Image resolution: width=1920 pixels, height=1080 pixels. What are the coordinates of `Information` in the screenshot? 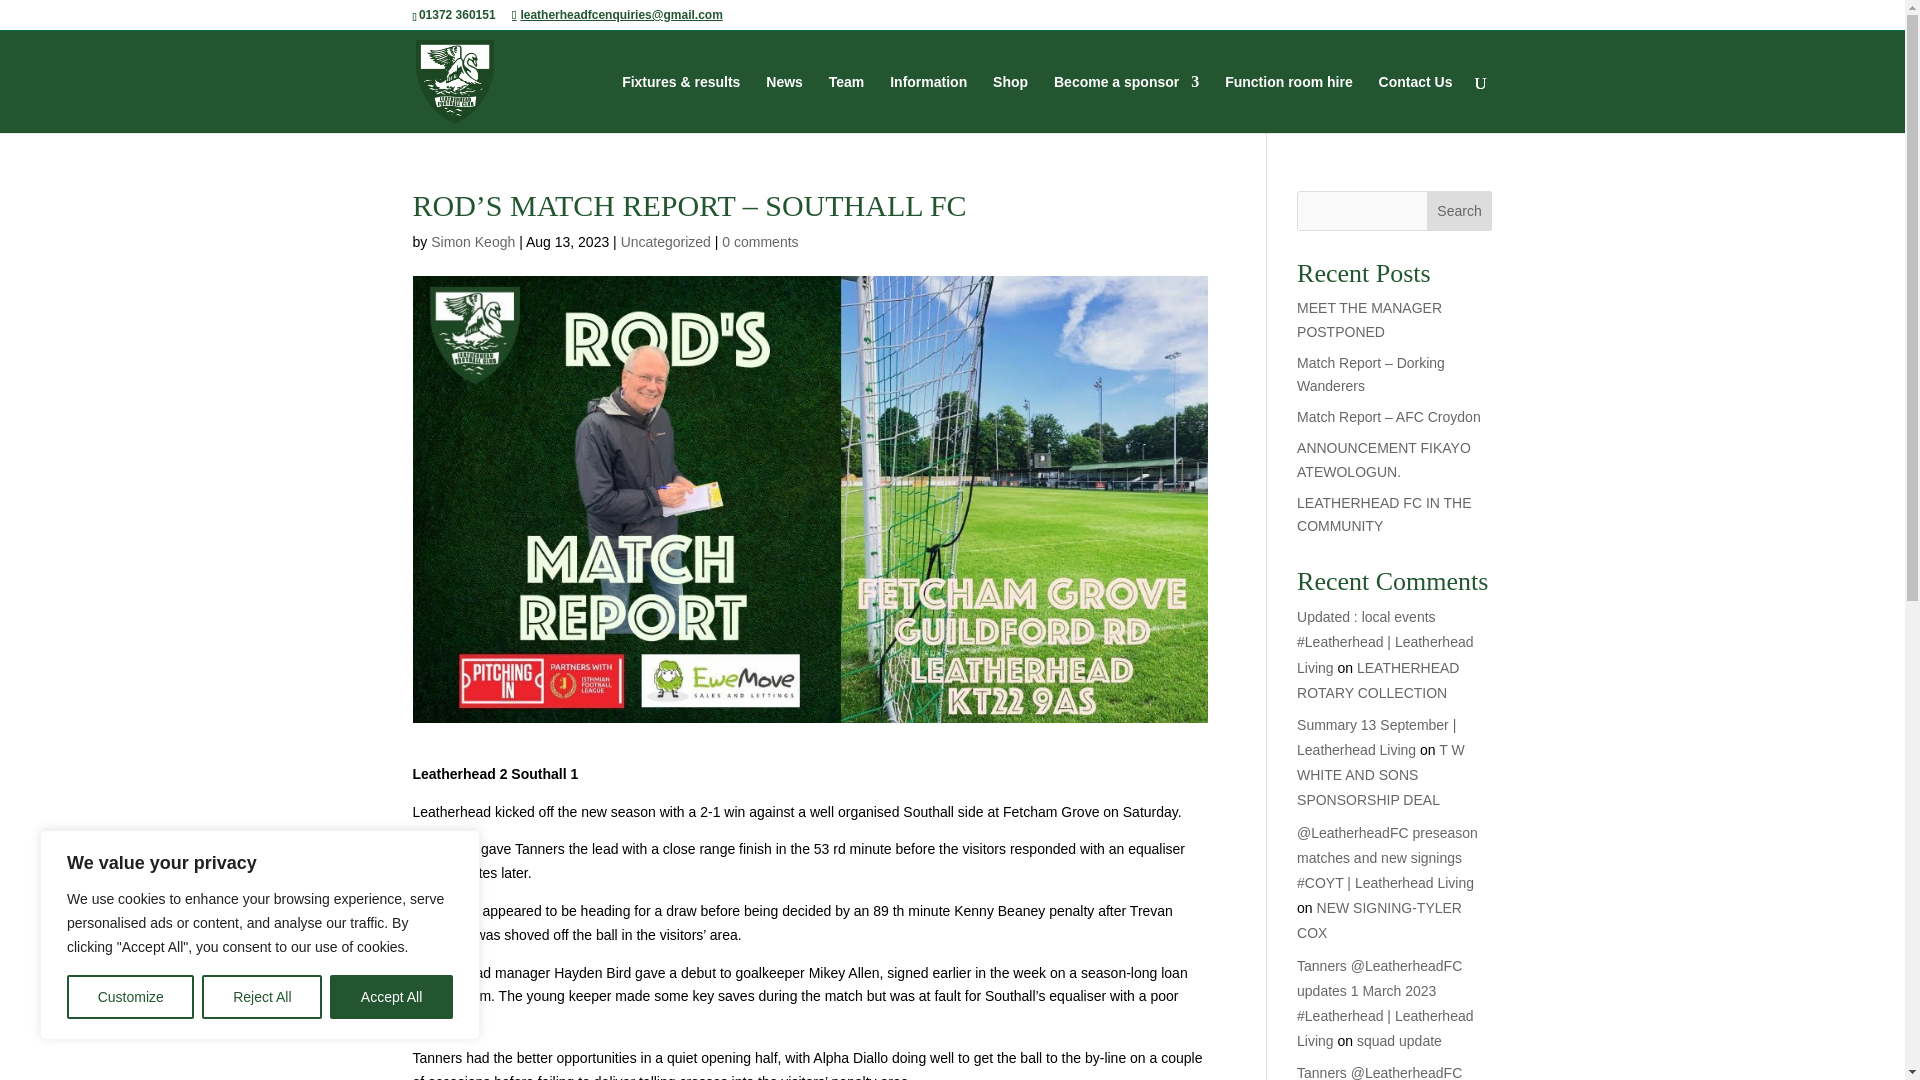 It's located at (928, 103).